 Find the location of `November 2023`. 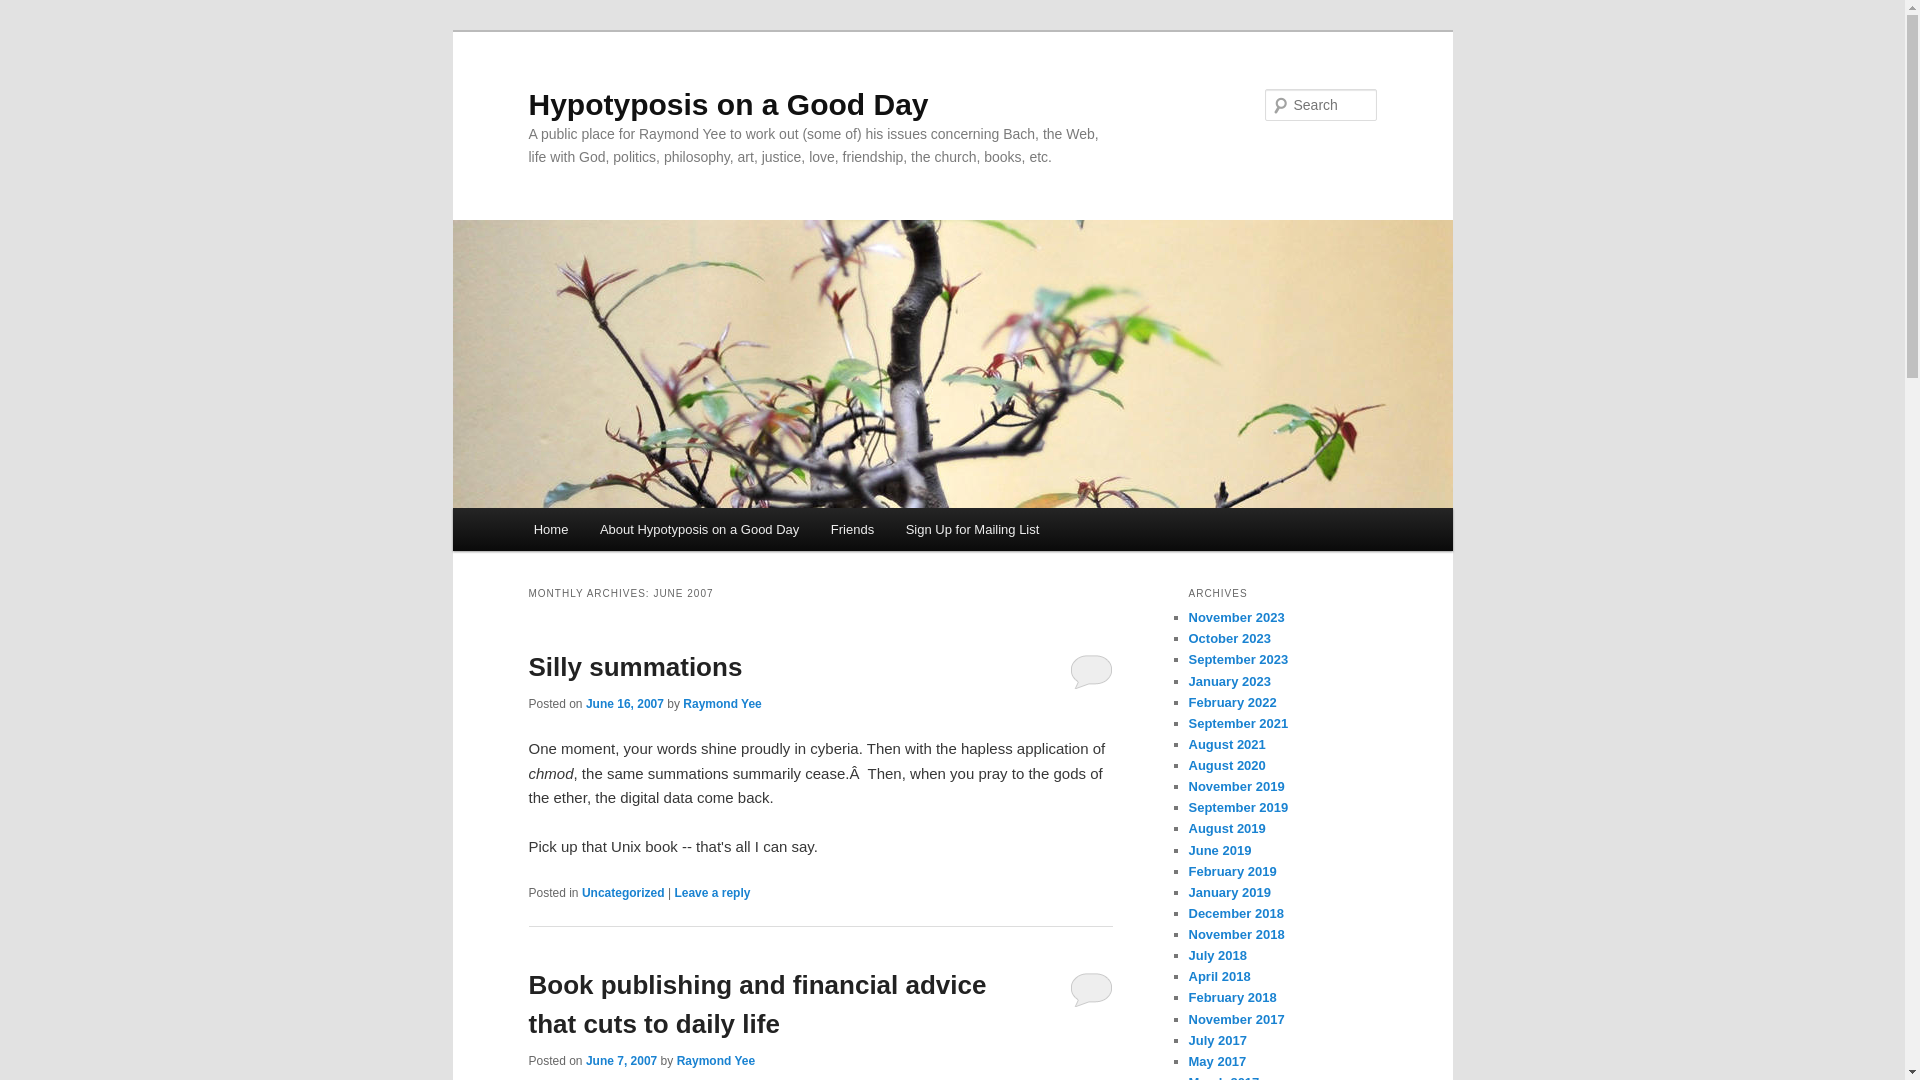

November 2023 is located at coordinates (1236, 618).